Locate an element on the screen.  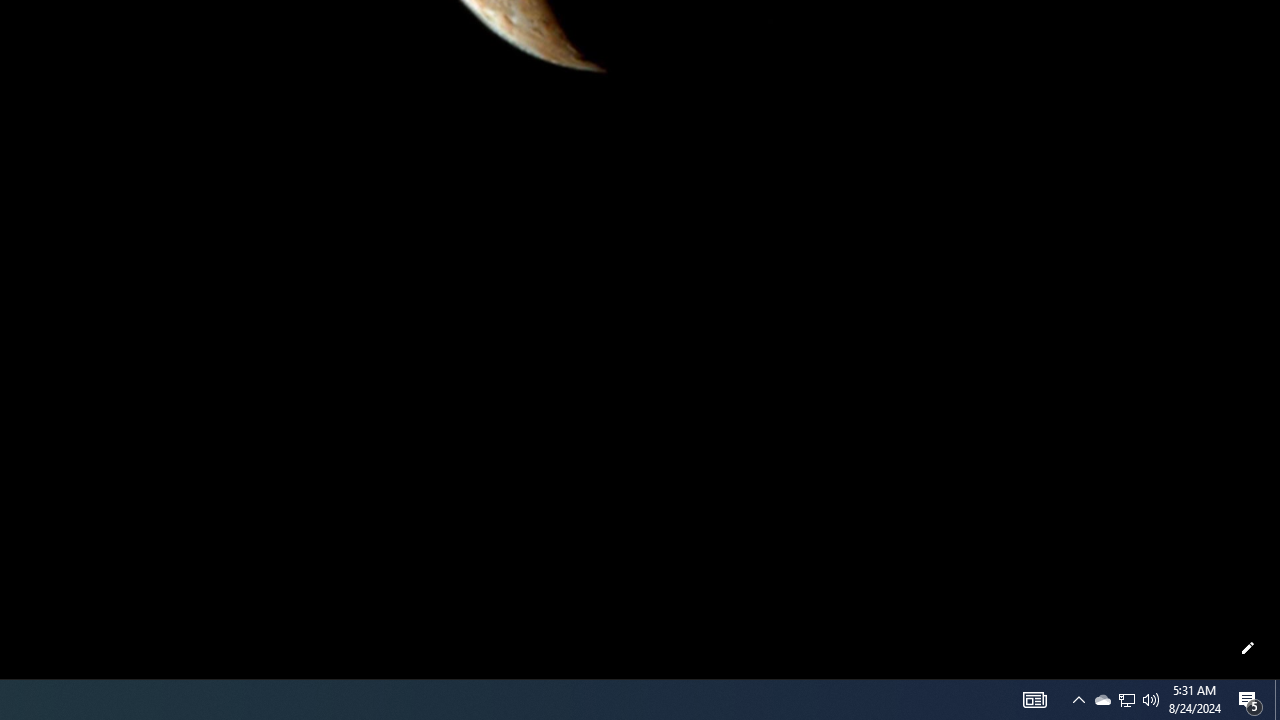
Customize this page is located at coordinates (1248, 648).